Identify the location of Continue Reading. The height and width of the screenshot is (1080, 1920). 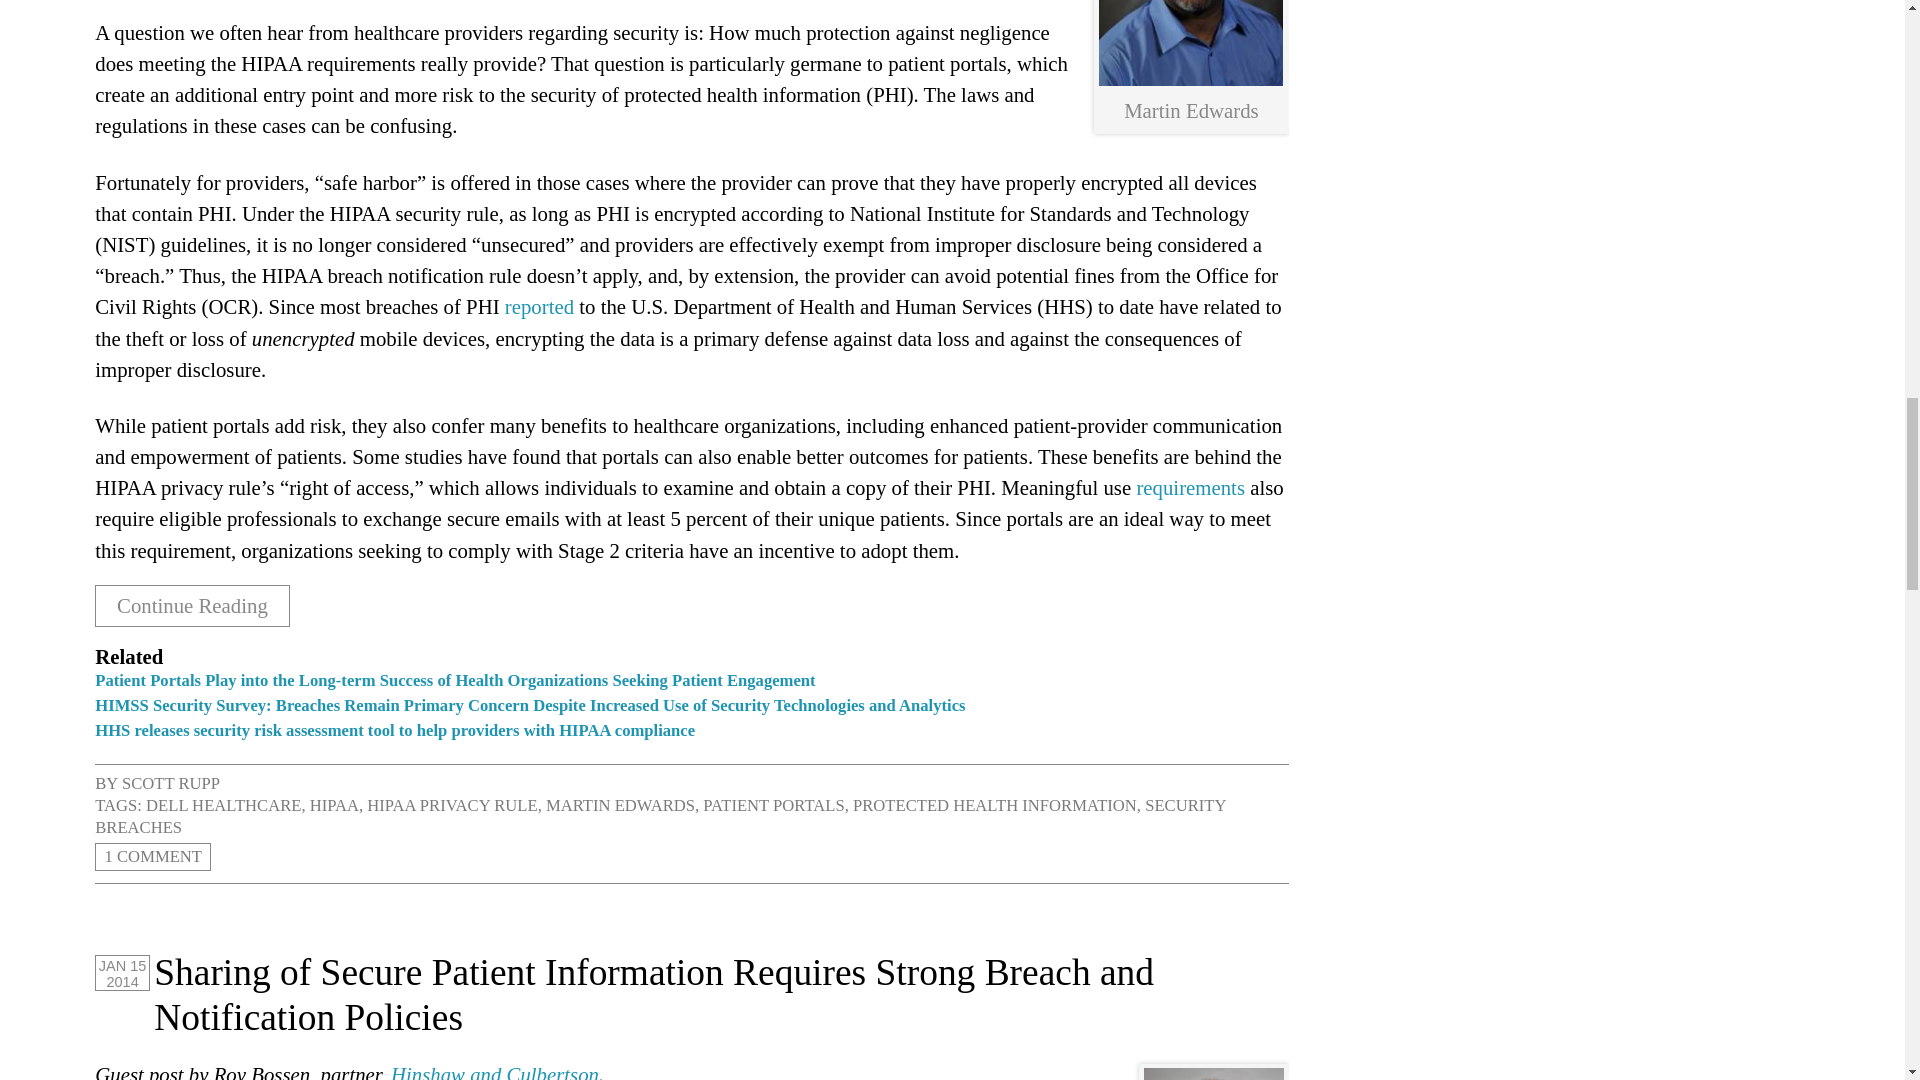
(192, 606).